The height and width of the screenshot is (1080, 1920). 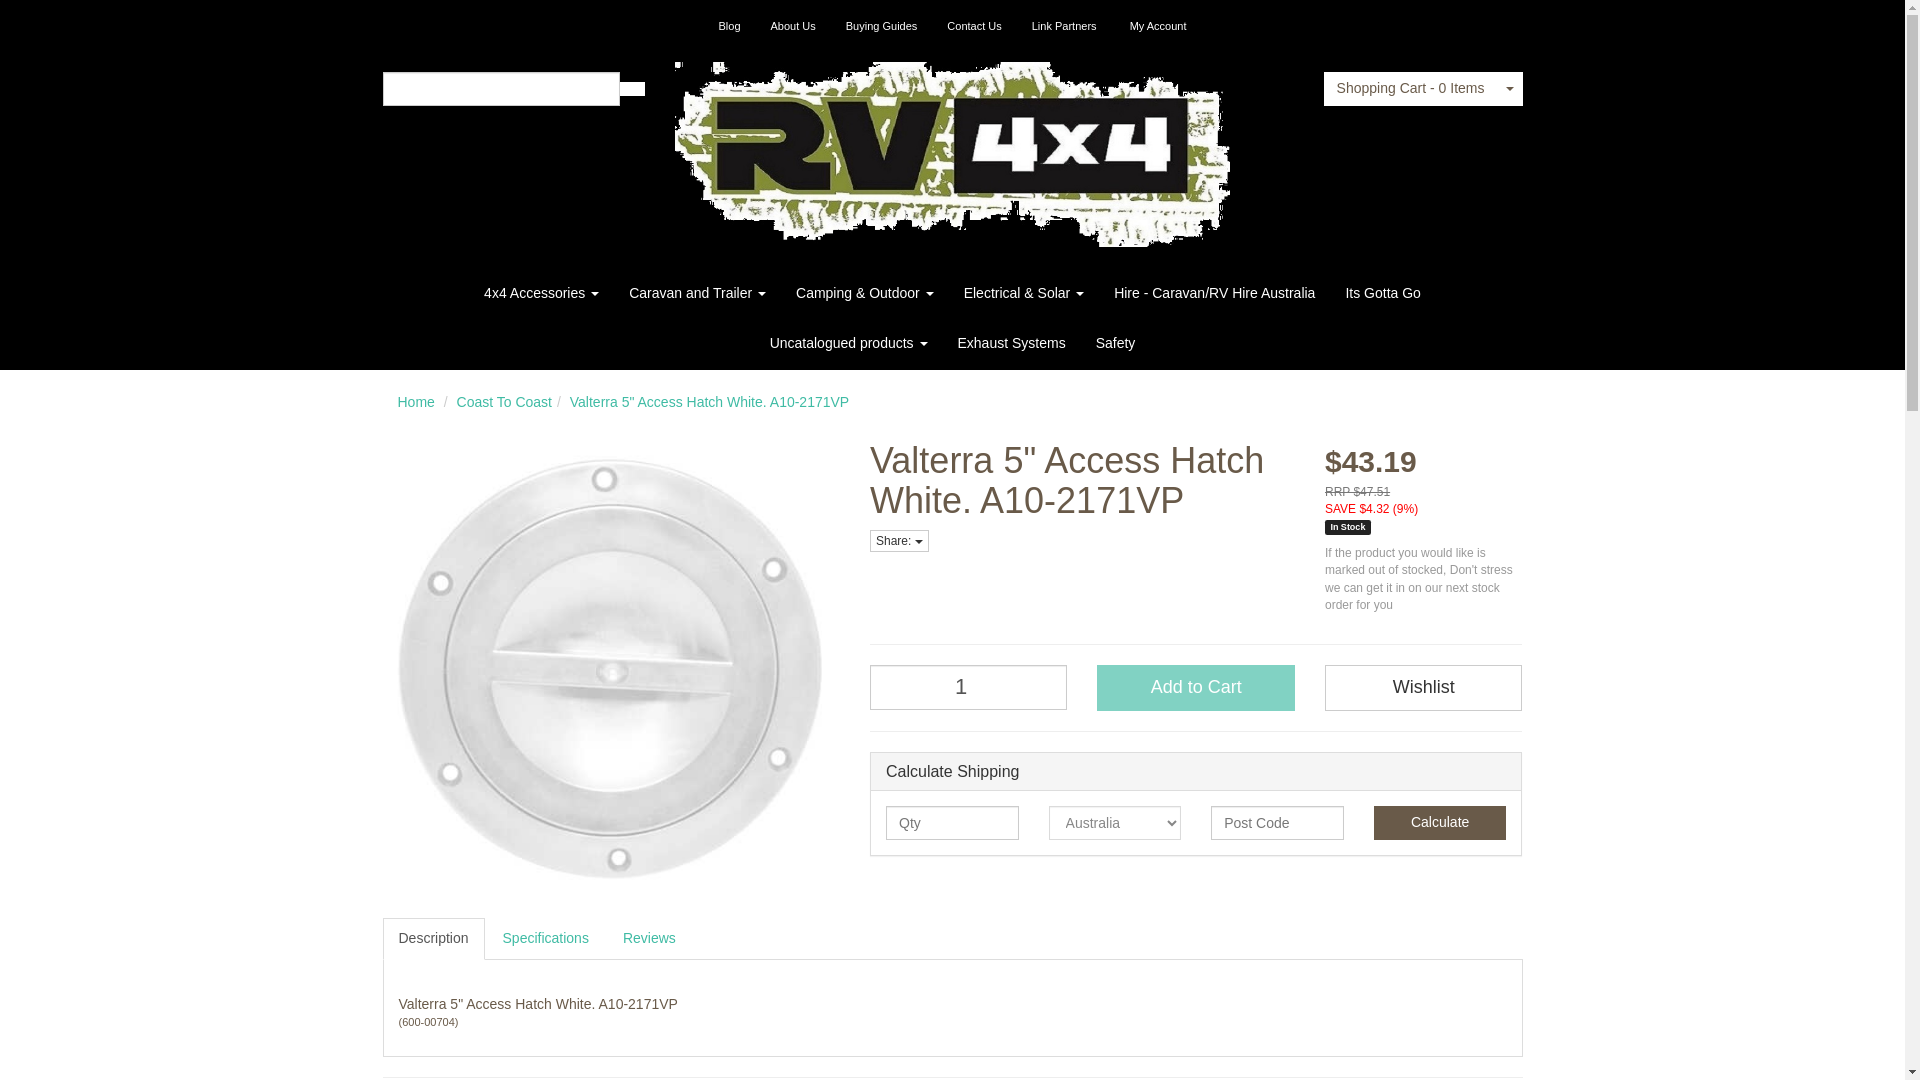 I want to click on Link Partners, so click(x=1064, y=26).